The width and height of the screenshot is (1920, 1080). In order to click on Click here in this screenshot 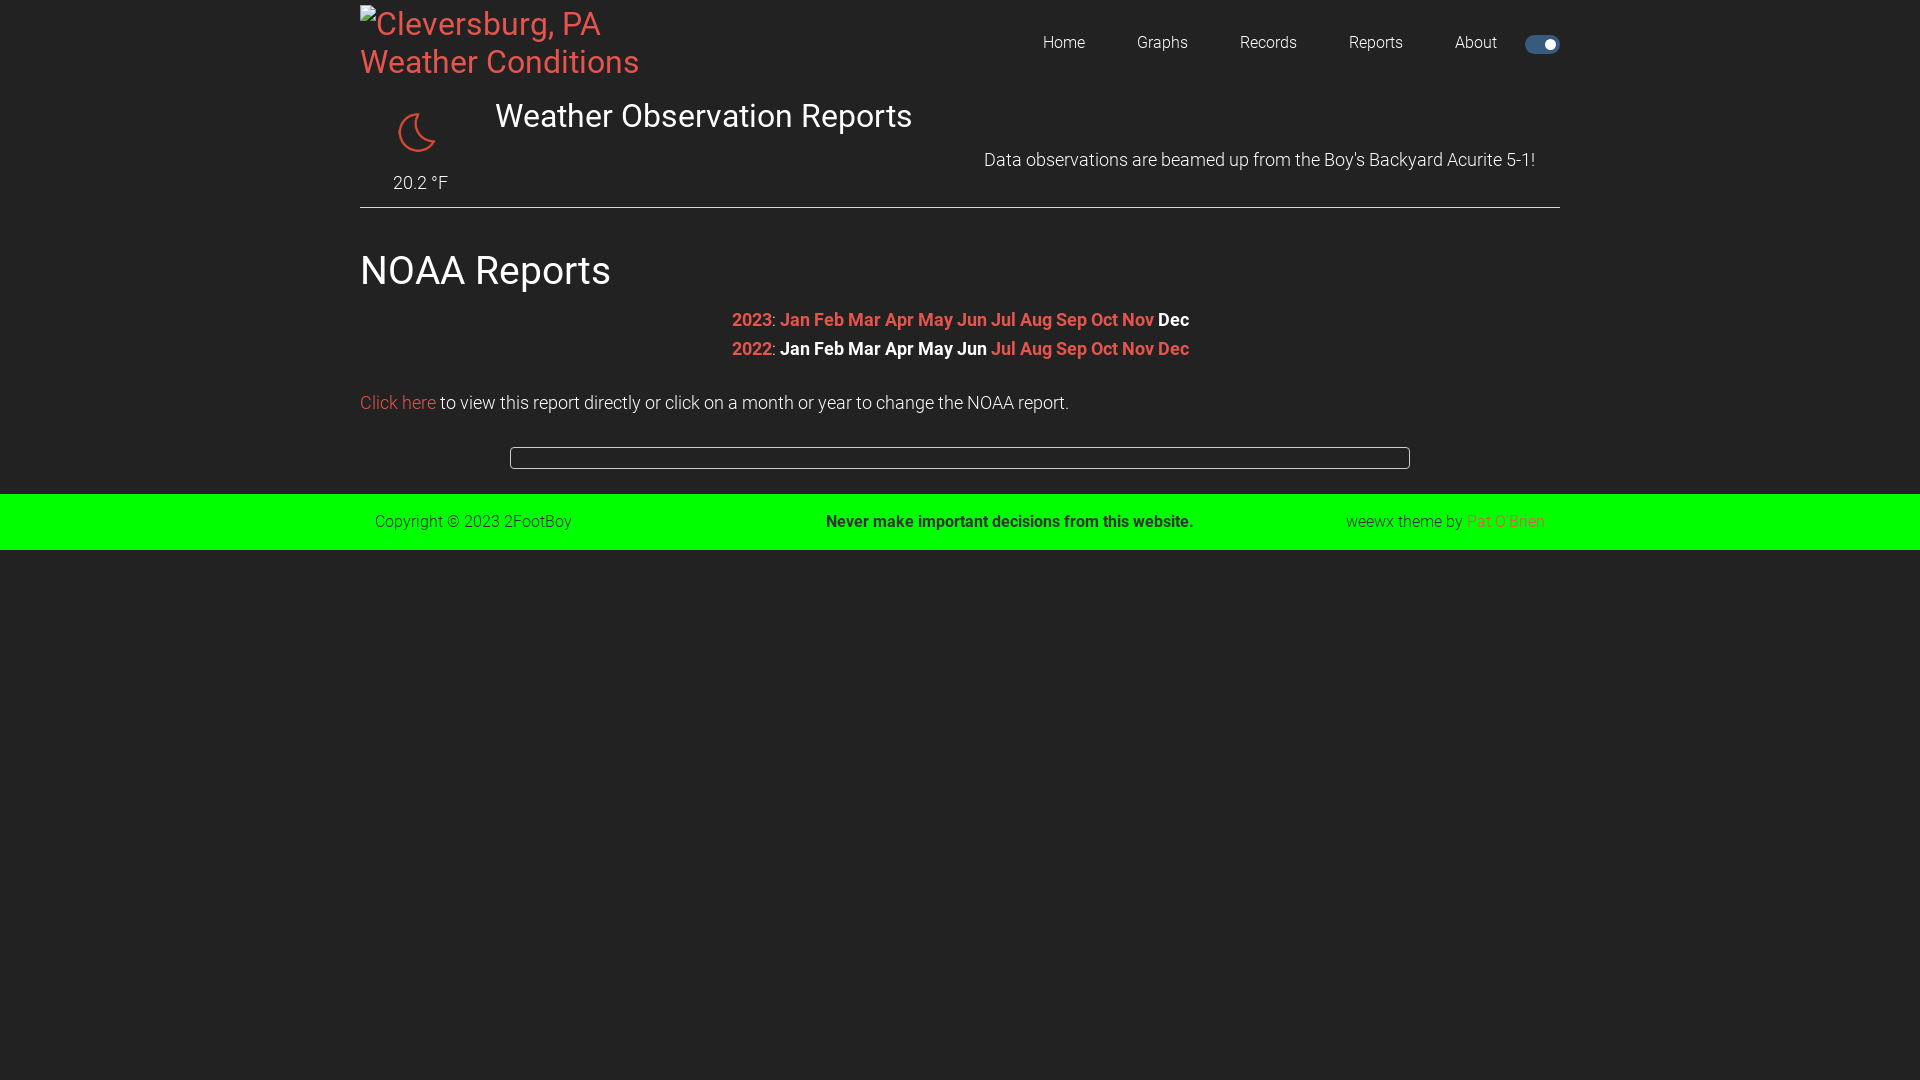, I will do `click(398, 402)`.